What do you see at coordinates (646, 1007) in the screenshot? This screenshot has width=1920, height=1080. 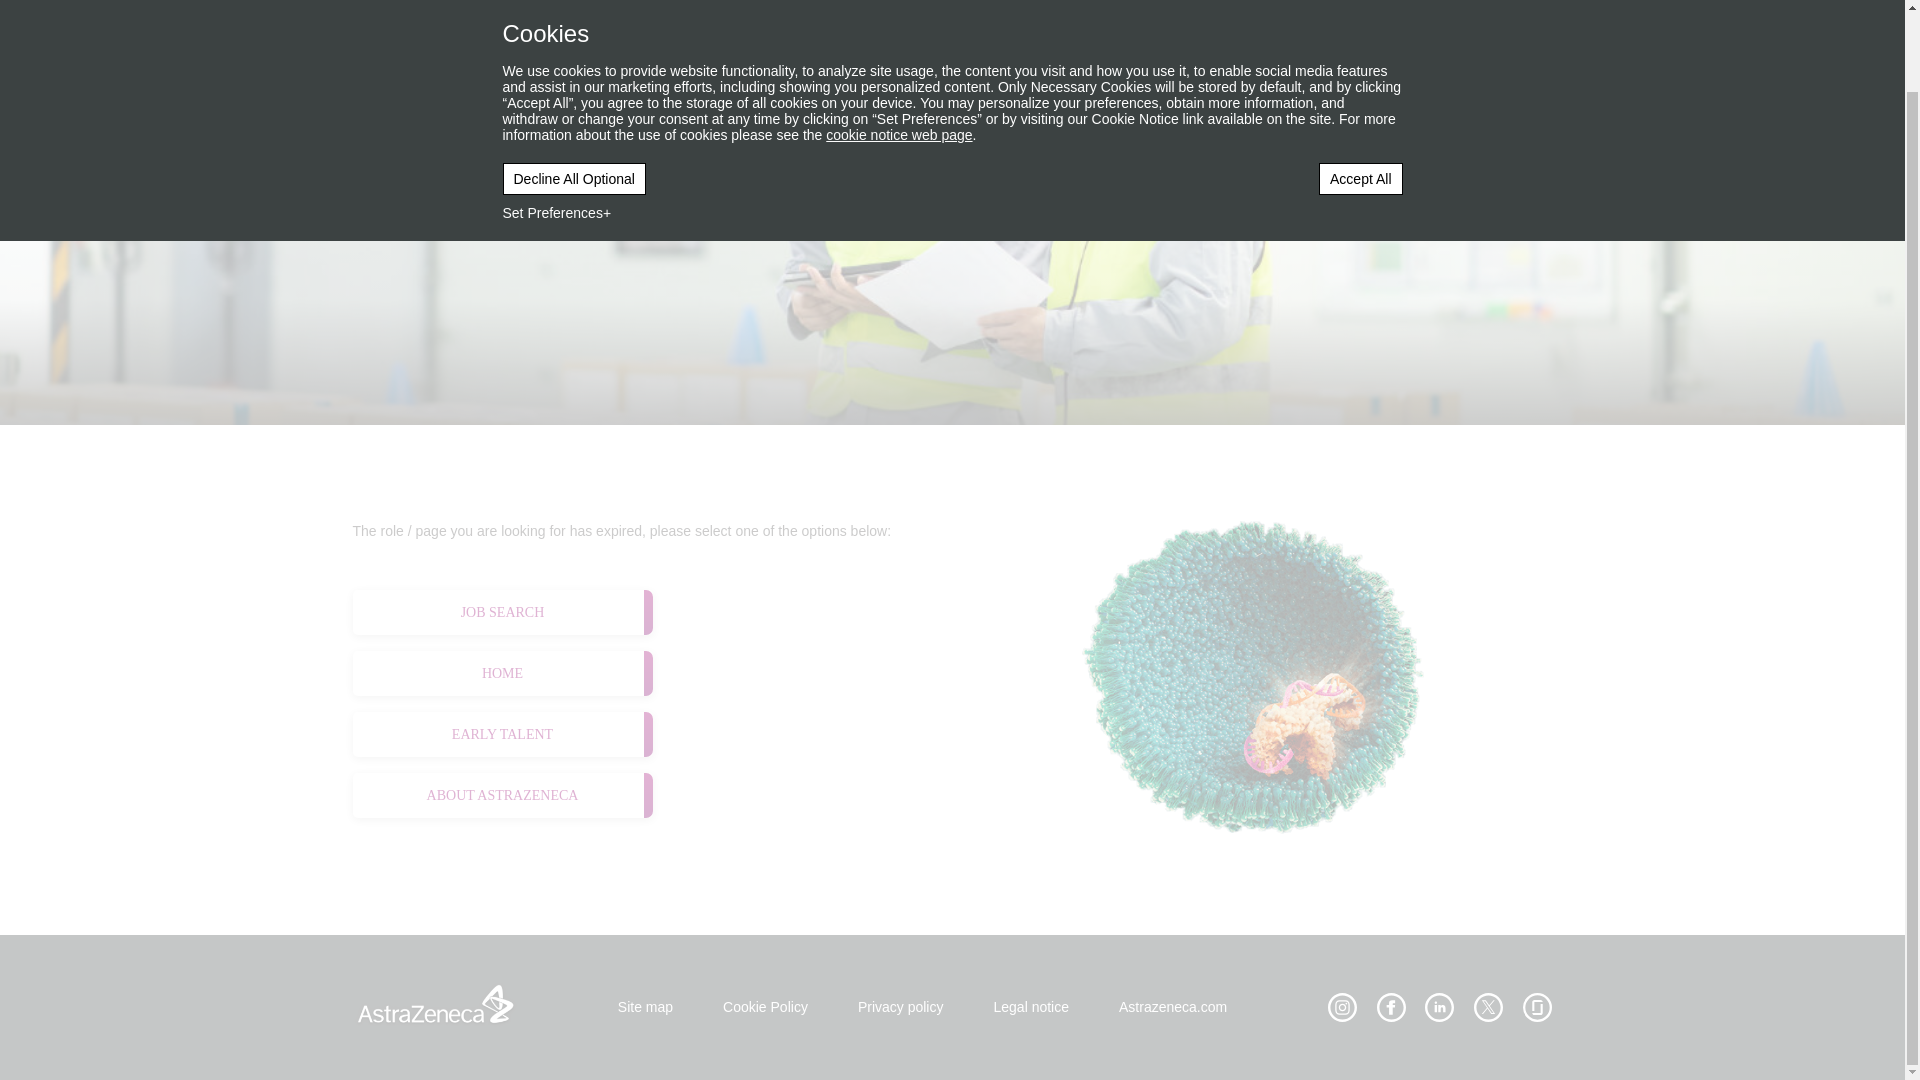 I see `Site map` at bounding box center [646, 1007].